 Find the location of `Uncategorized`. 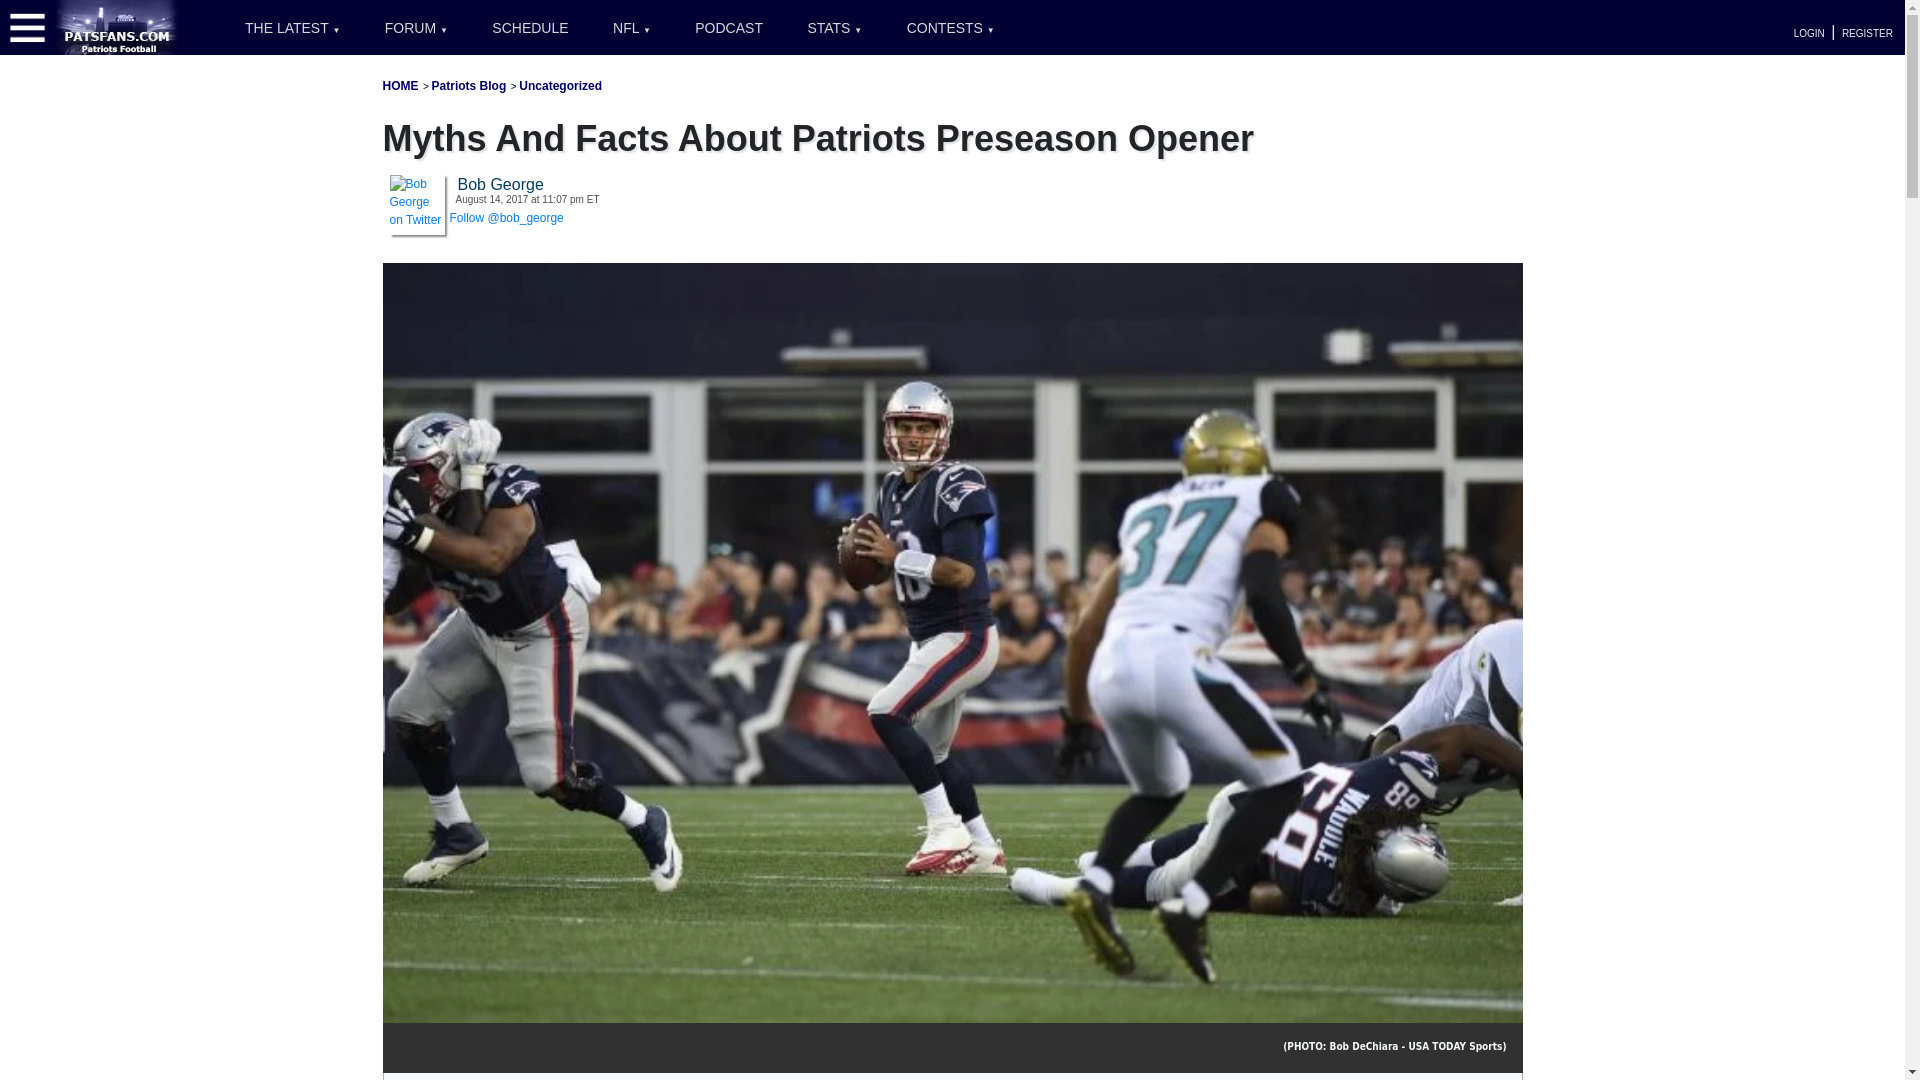

Uncategorized is located at coordinates (560, 85).